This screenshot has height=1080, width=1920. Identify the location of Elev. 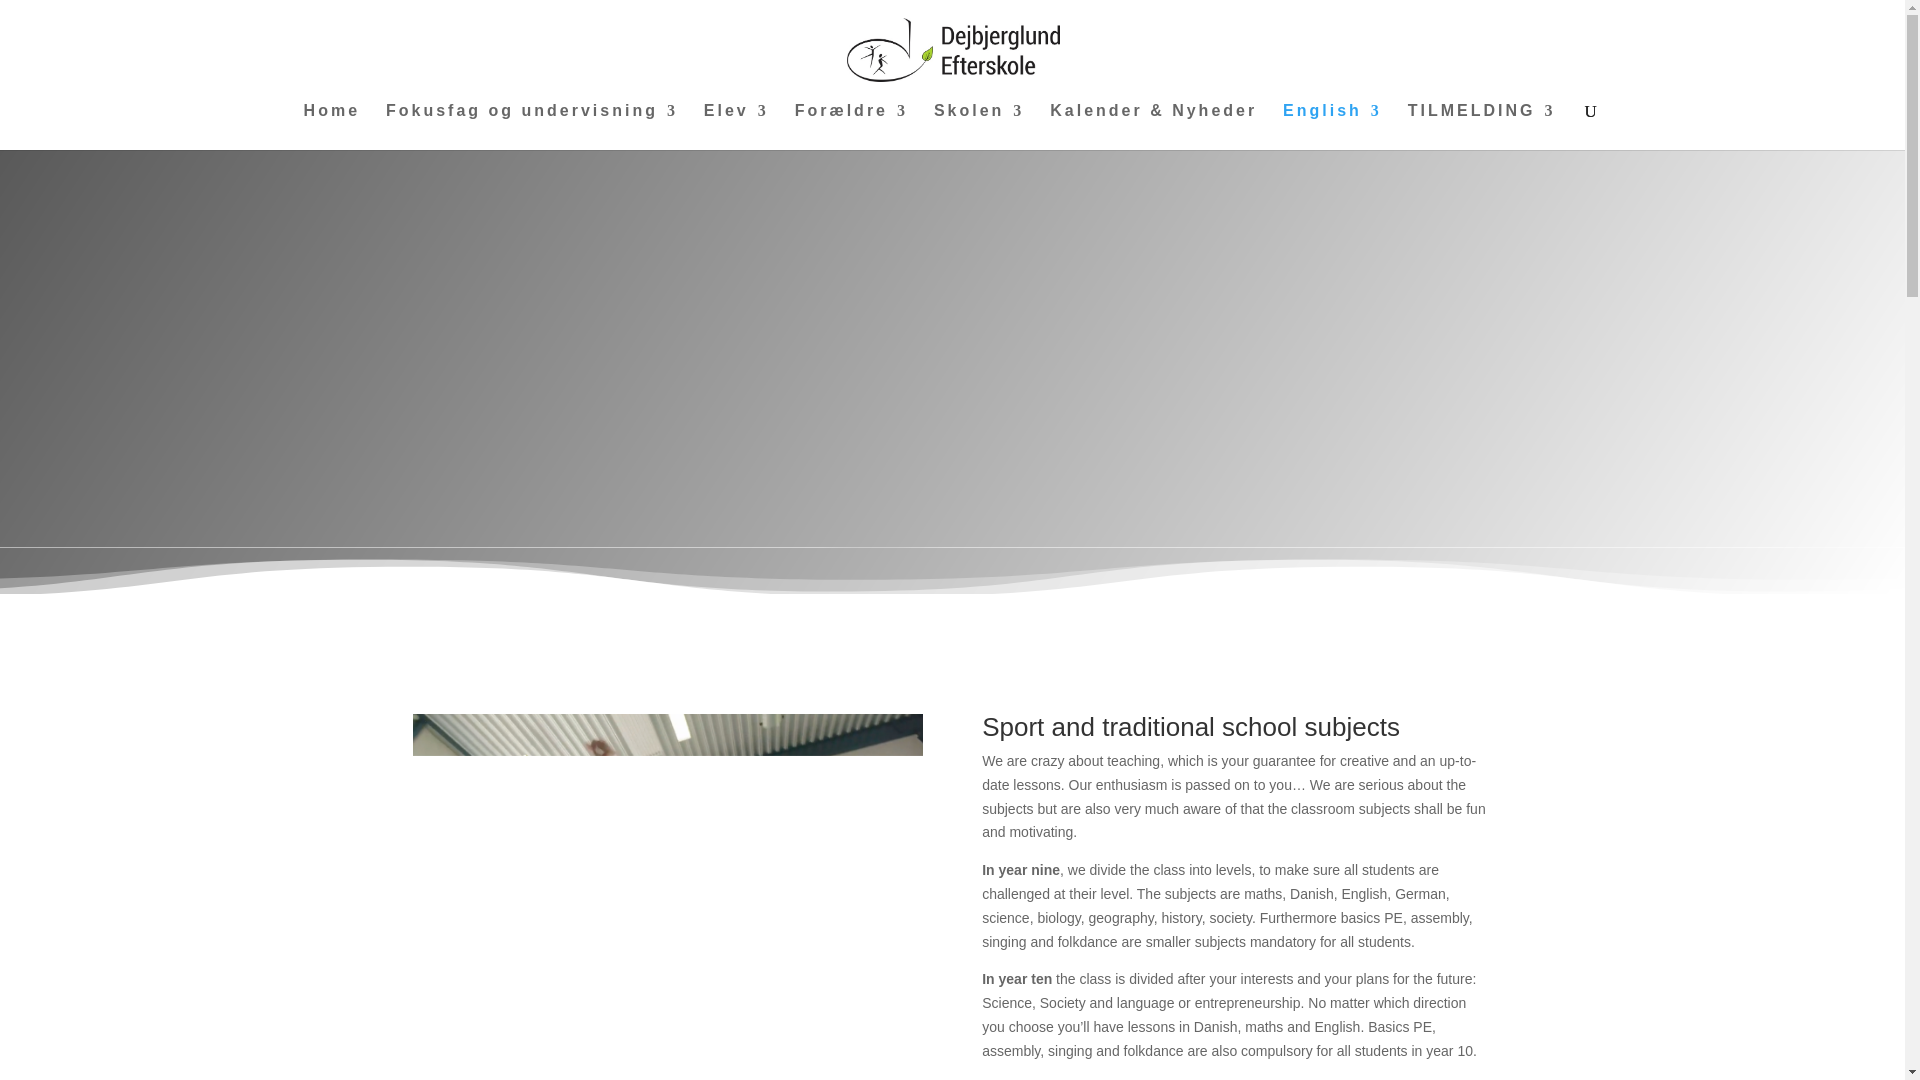
(736, 126).